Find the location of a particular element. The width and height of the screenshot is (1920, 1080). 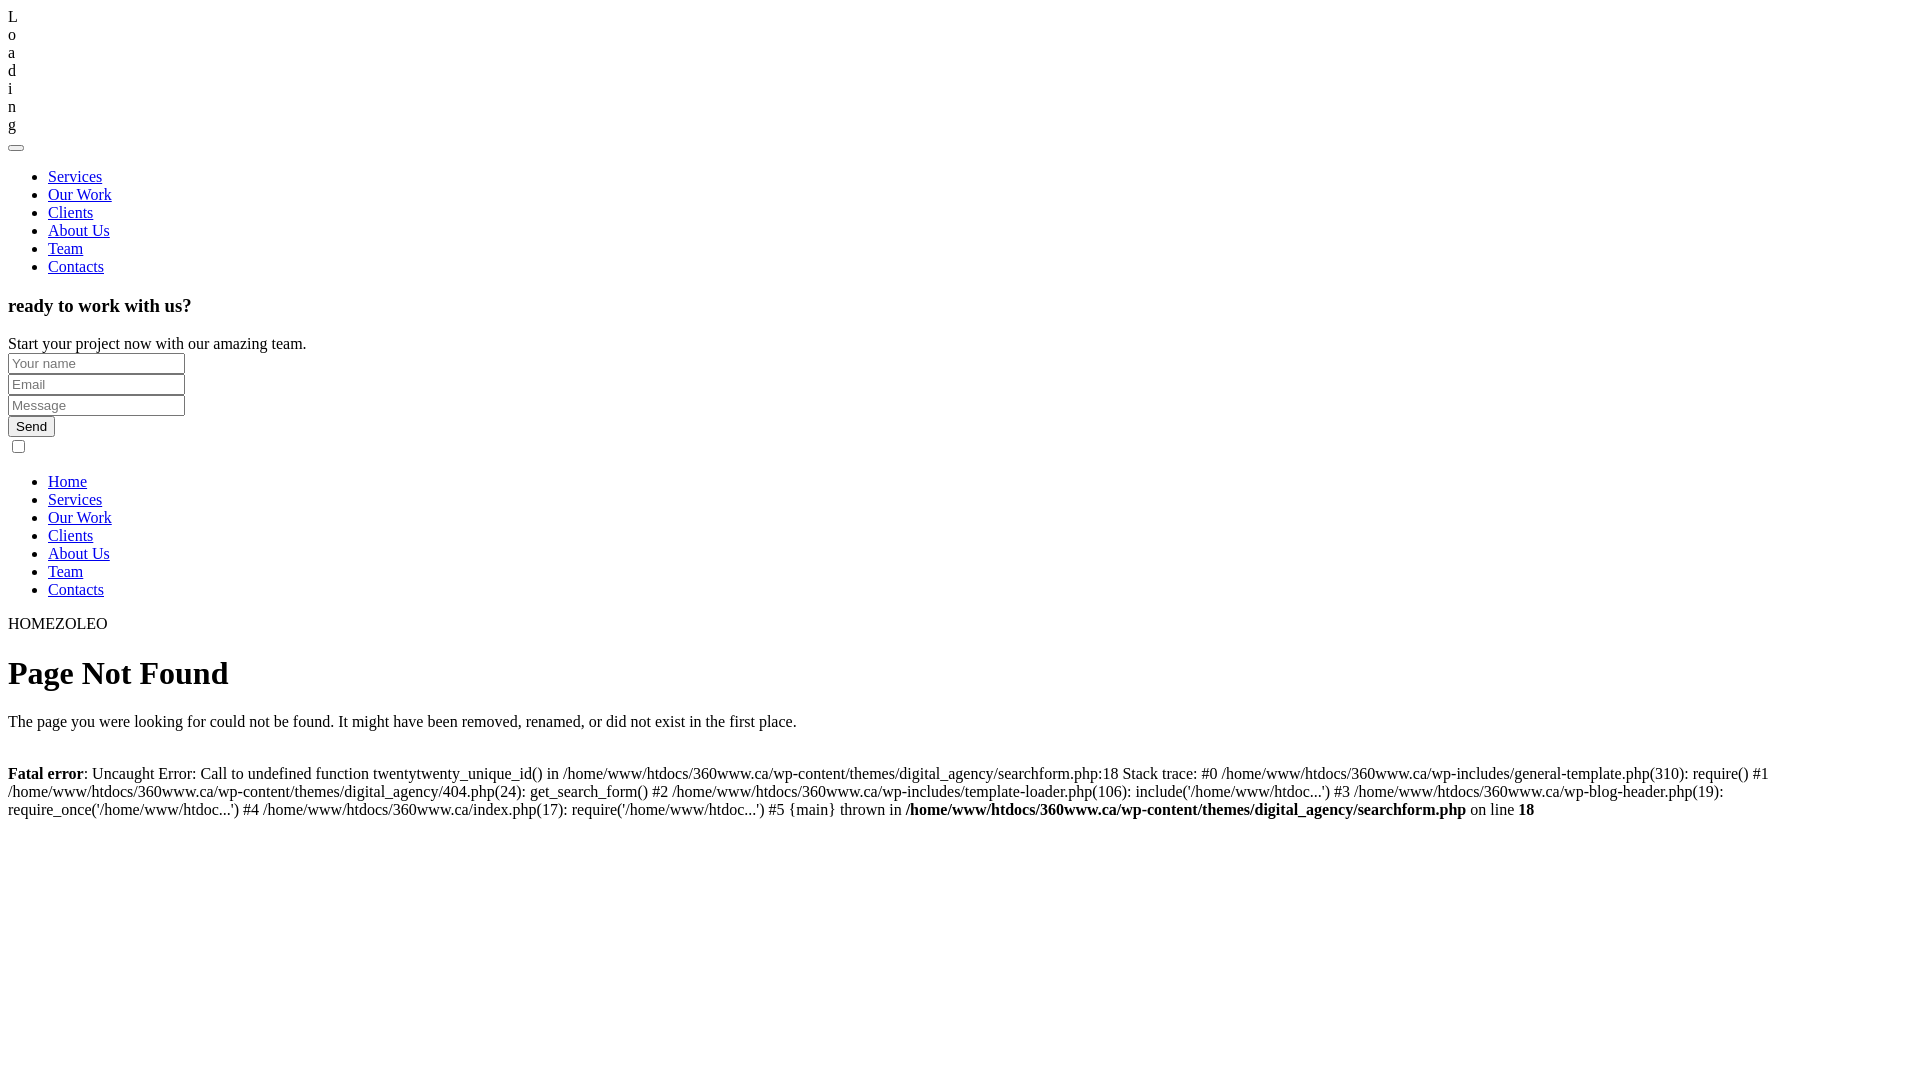

Our Work is located at coordinates (80, 194).